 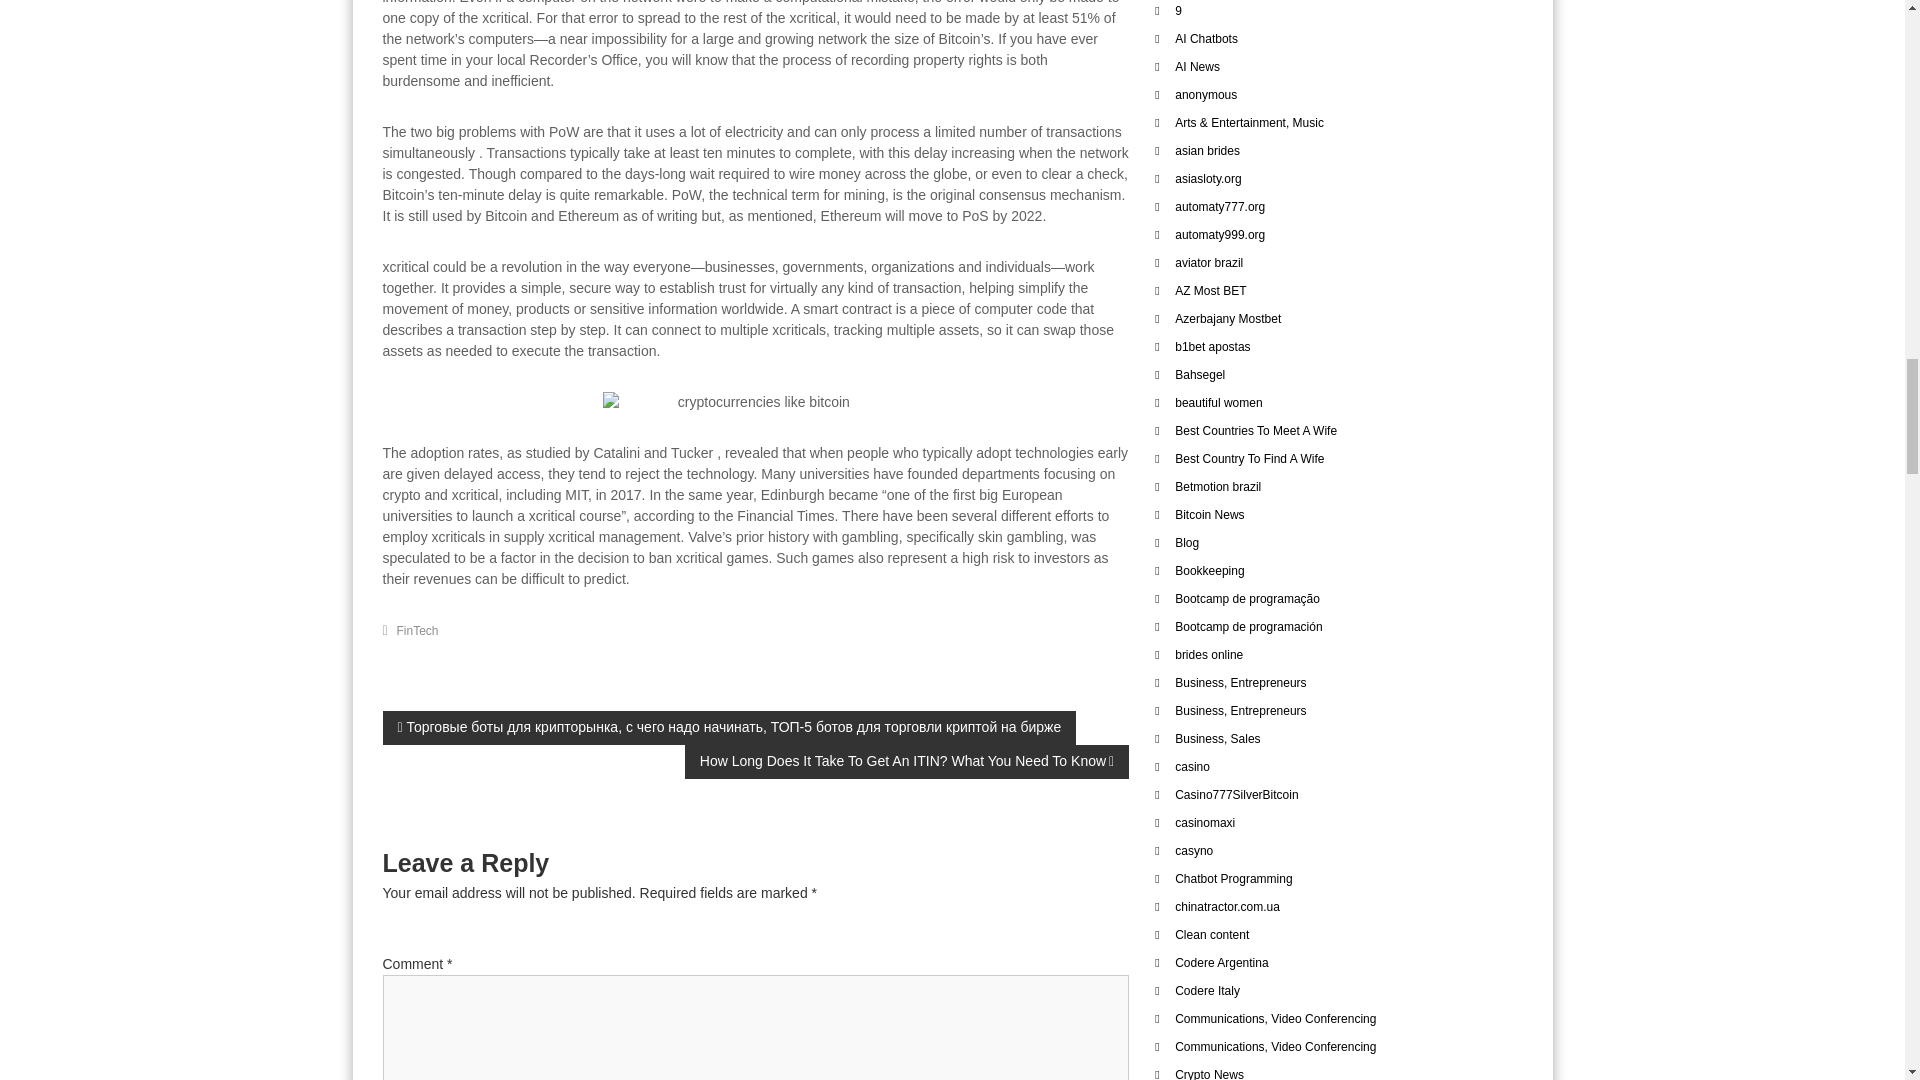 I want to click on How Long Does It Take To Get An ITIN? What You Need To Know, so click(x=906, y=762).